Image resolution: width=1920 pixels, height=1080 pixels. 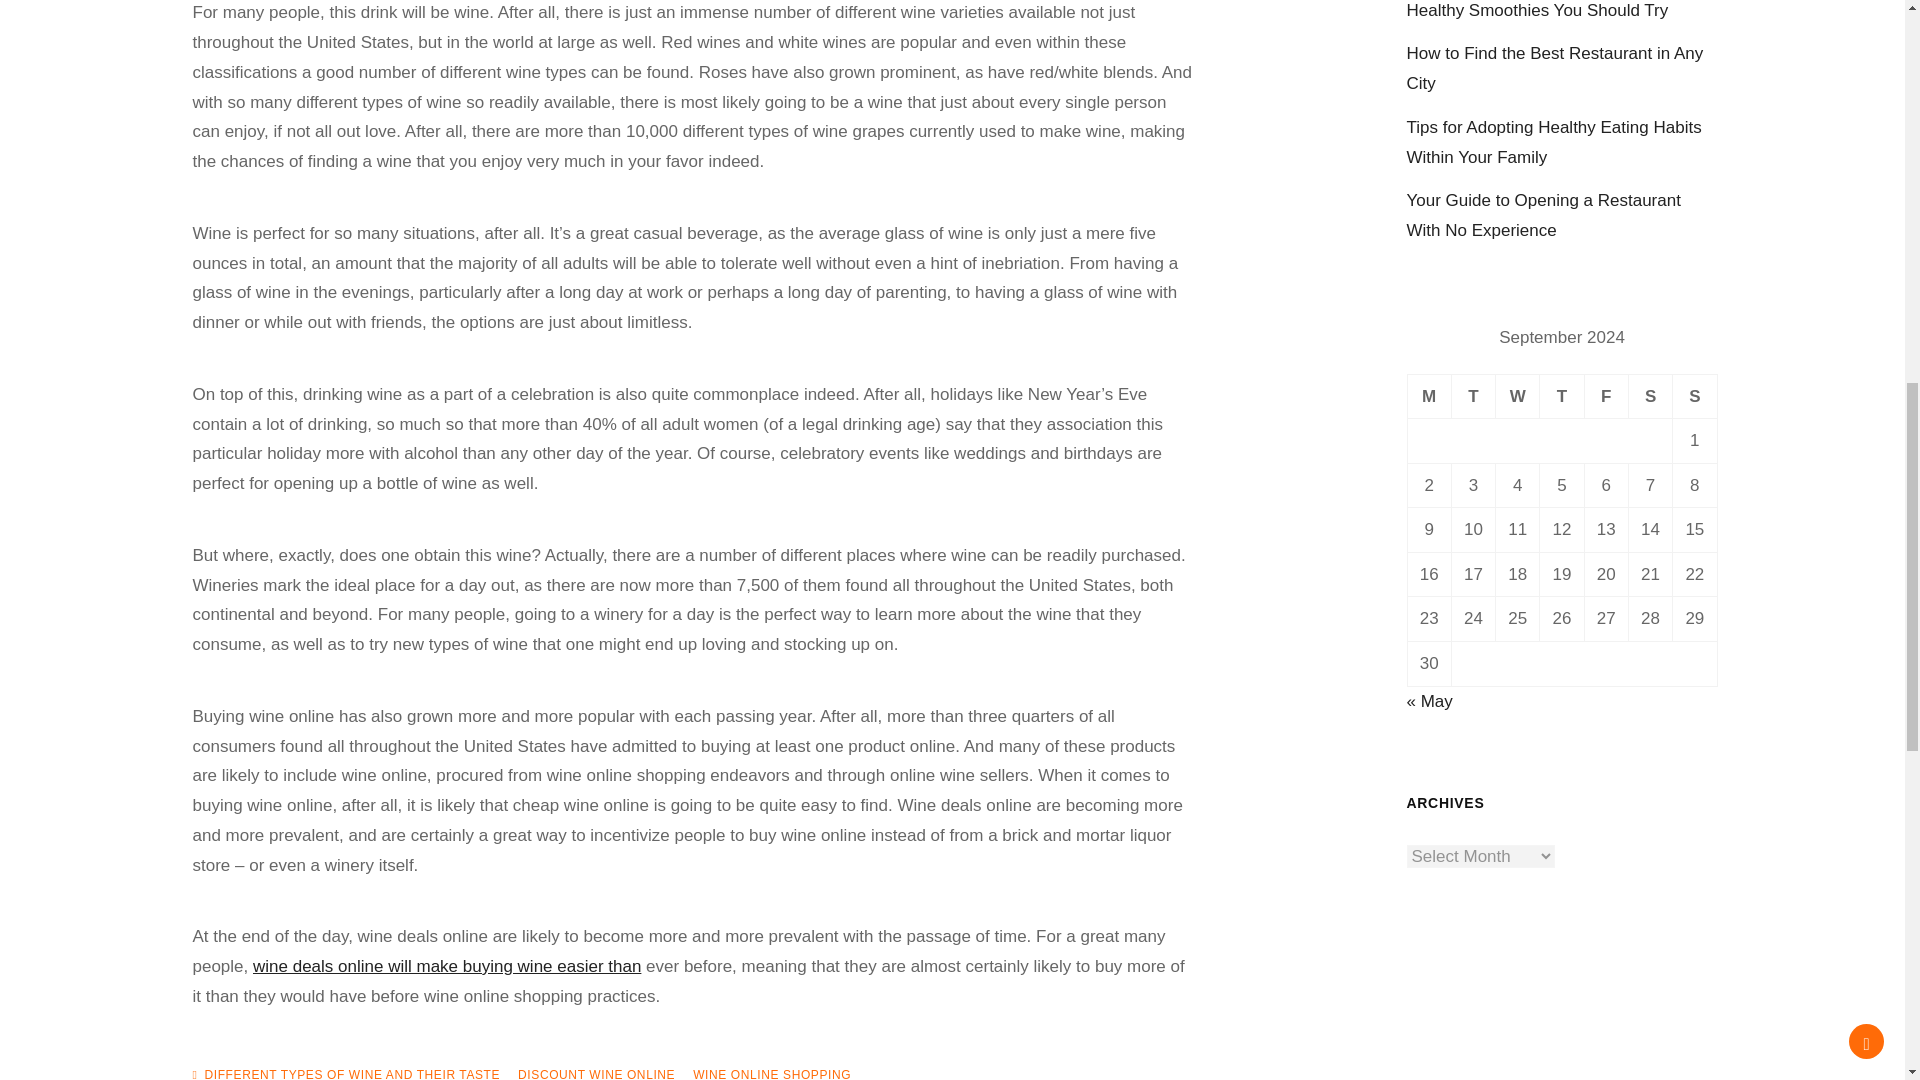 I want to click on Healthy Smoothies You Should Try, so click(x=1536, y=10).